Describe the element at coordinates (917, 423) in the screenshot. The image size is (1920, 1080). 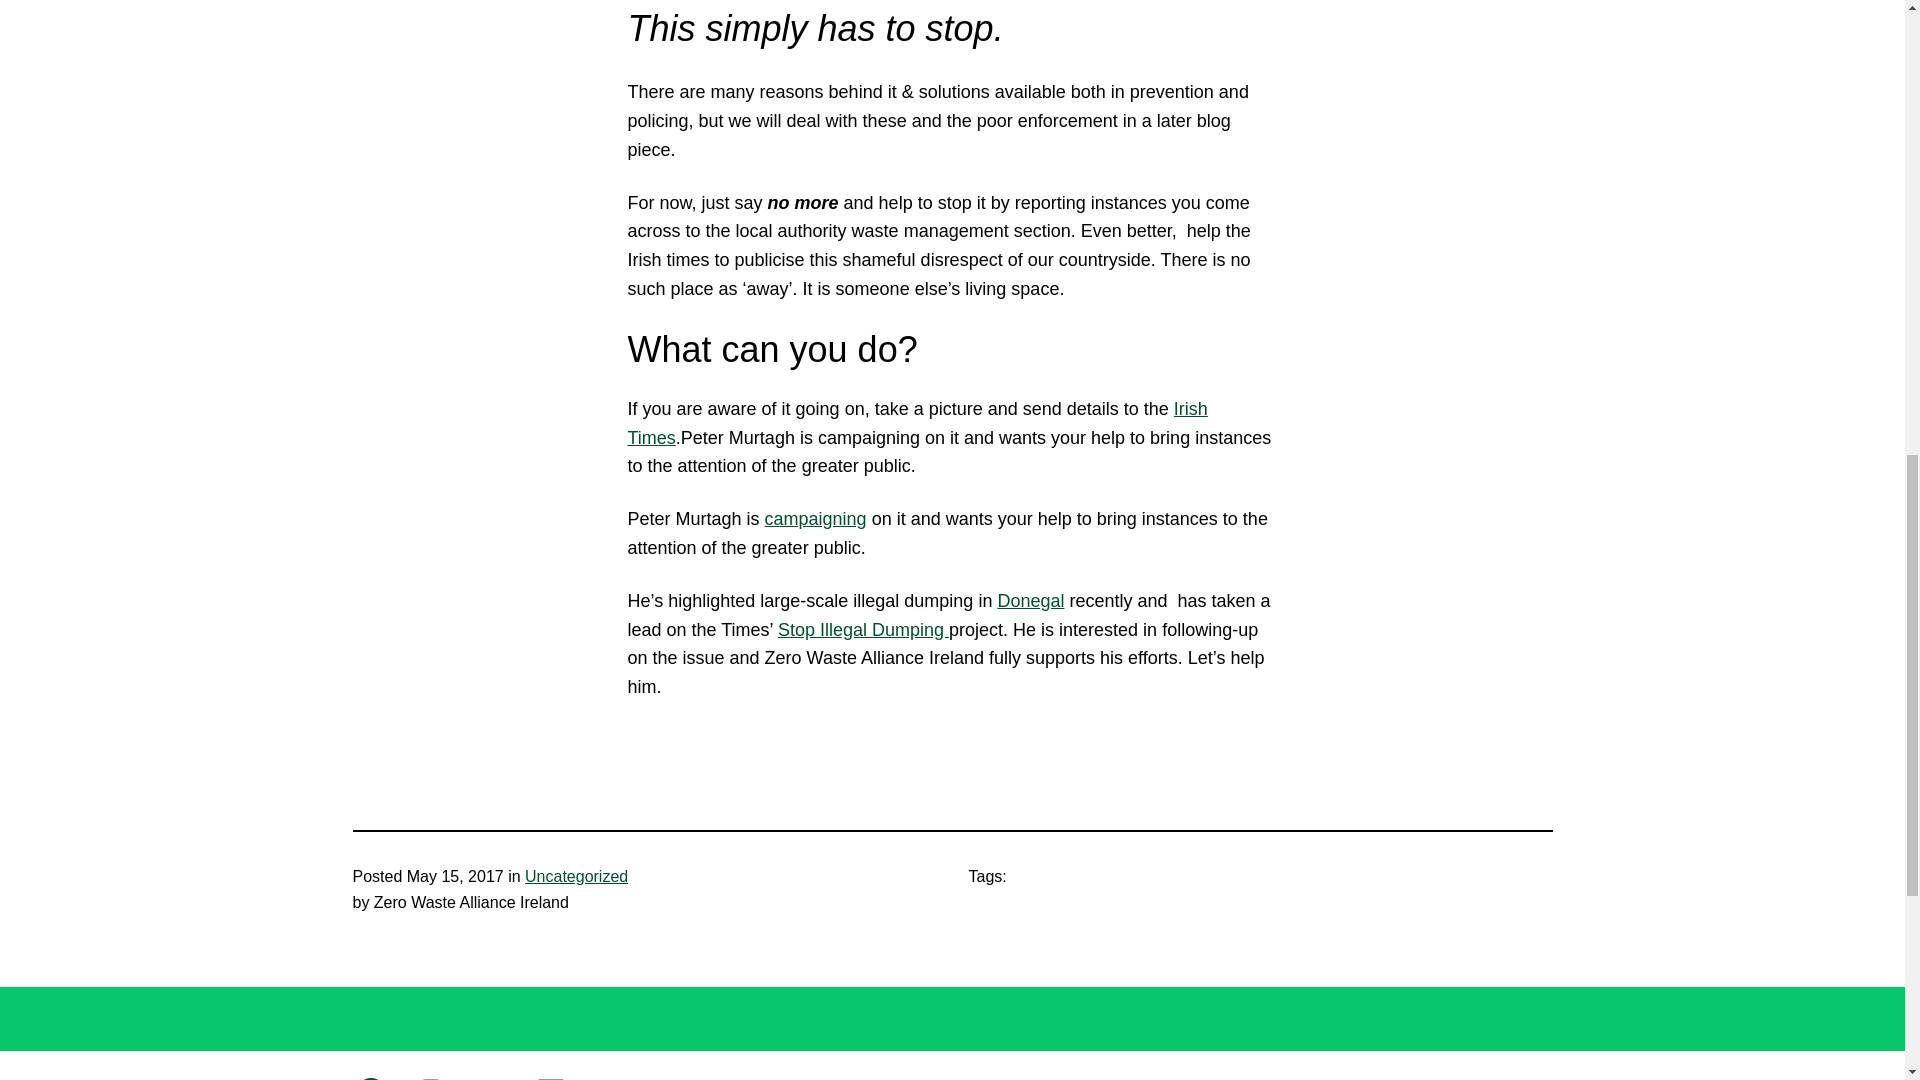
I see `Irish Times` at that location.